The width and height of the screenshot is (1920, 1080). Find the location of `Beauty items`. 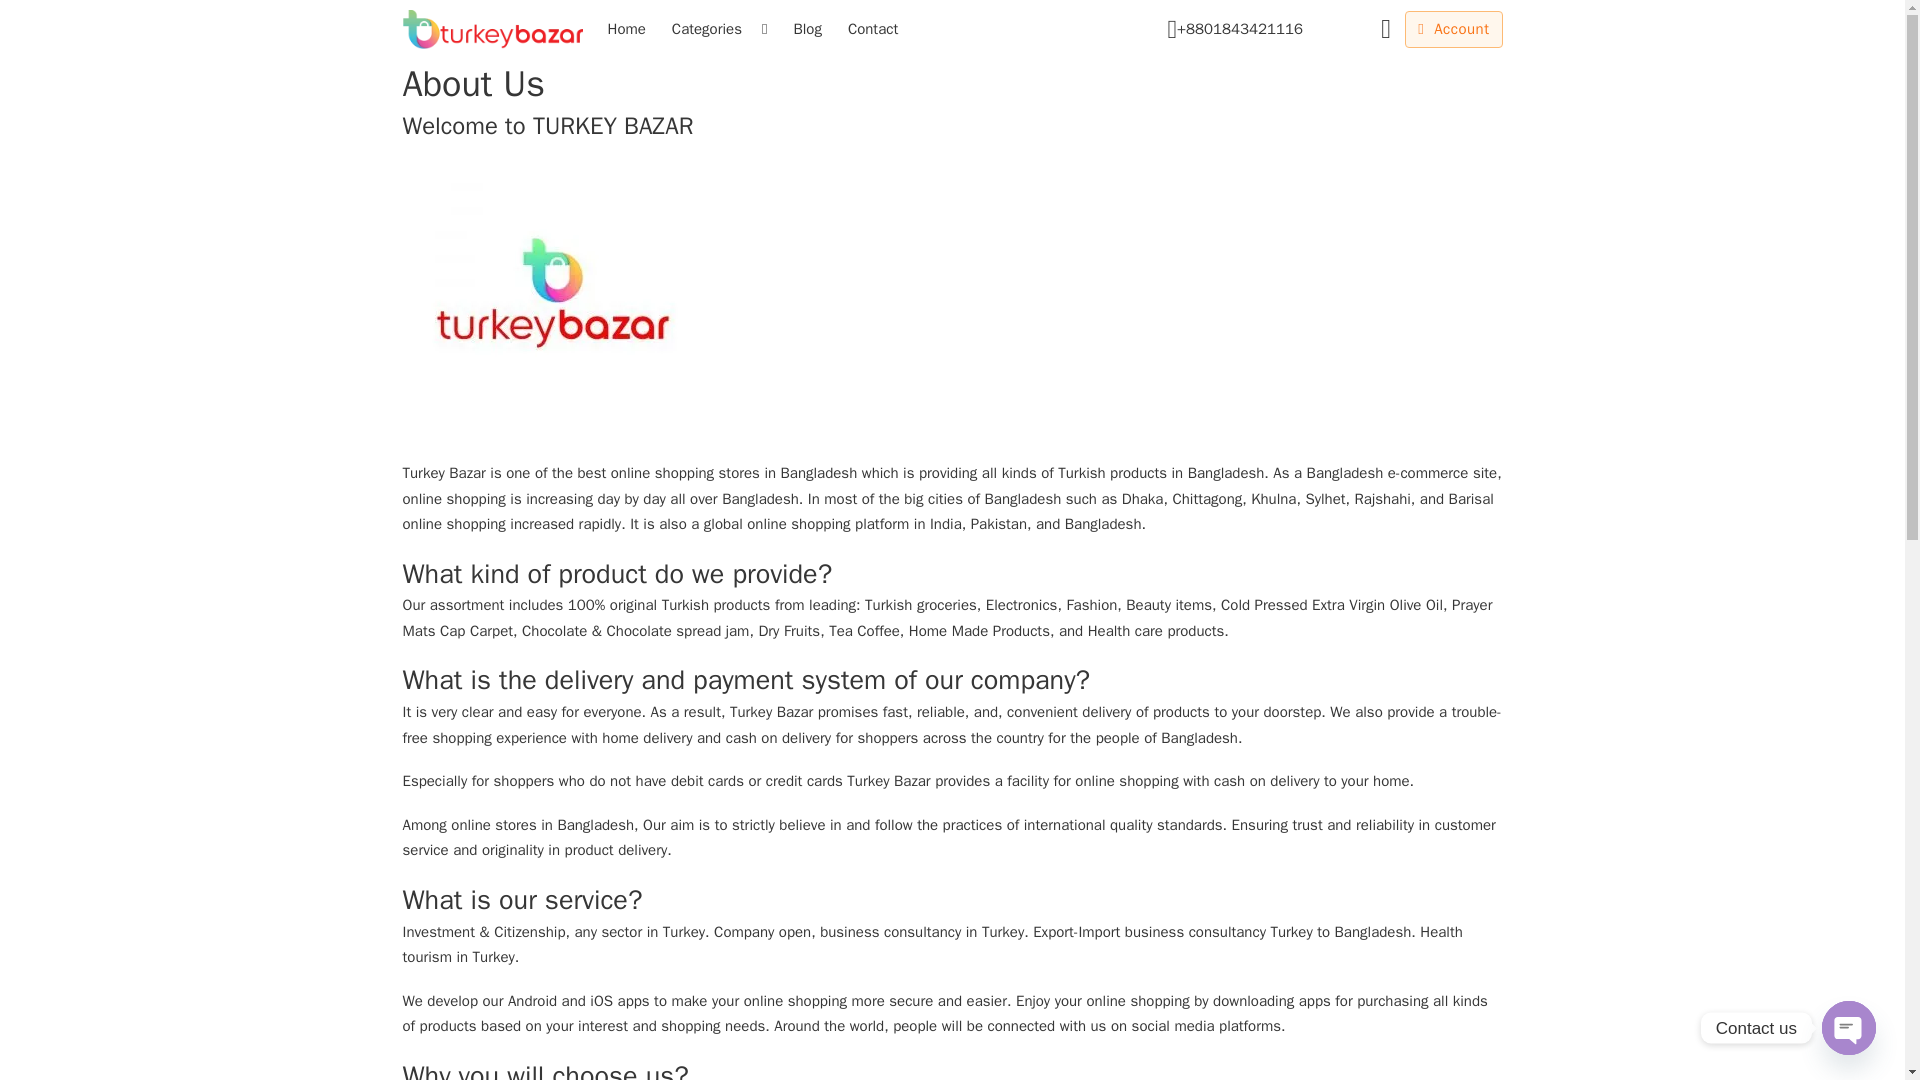

Beauty items is located at coordinates (1168, 605).